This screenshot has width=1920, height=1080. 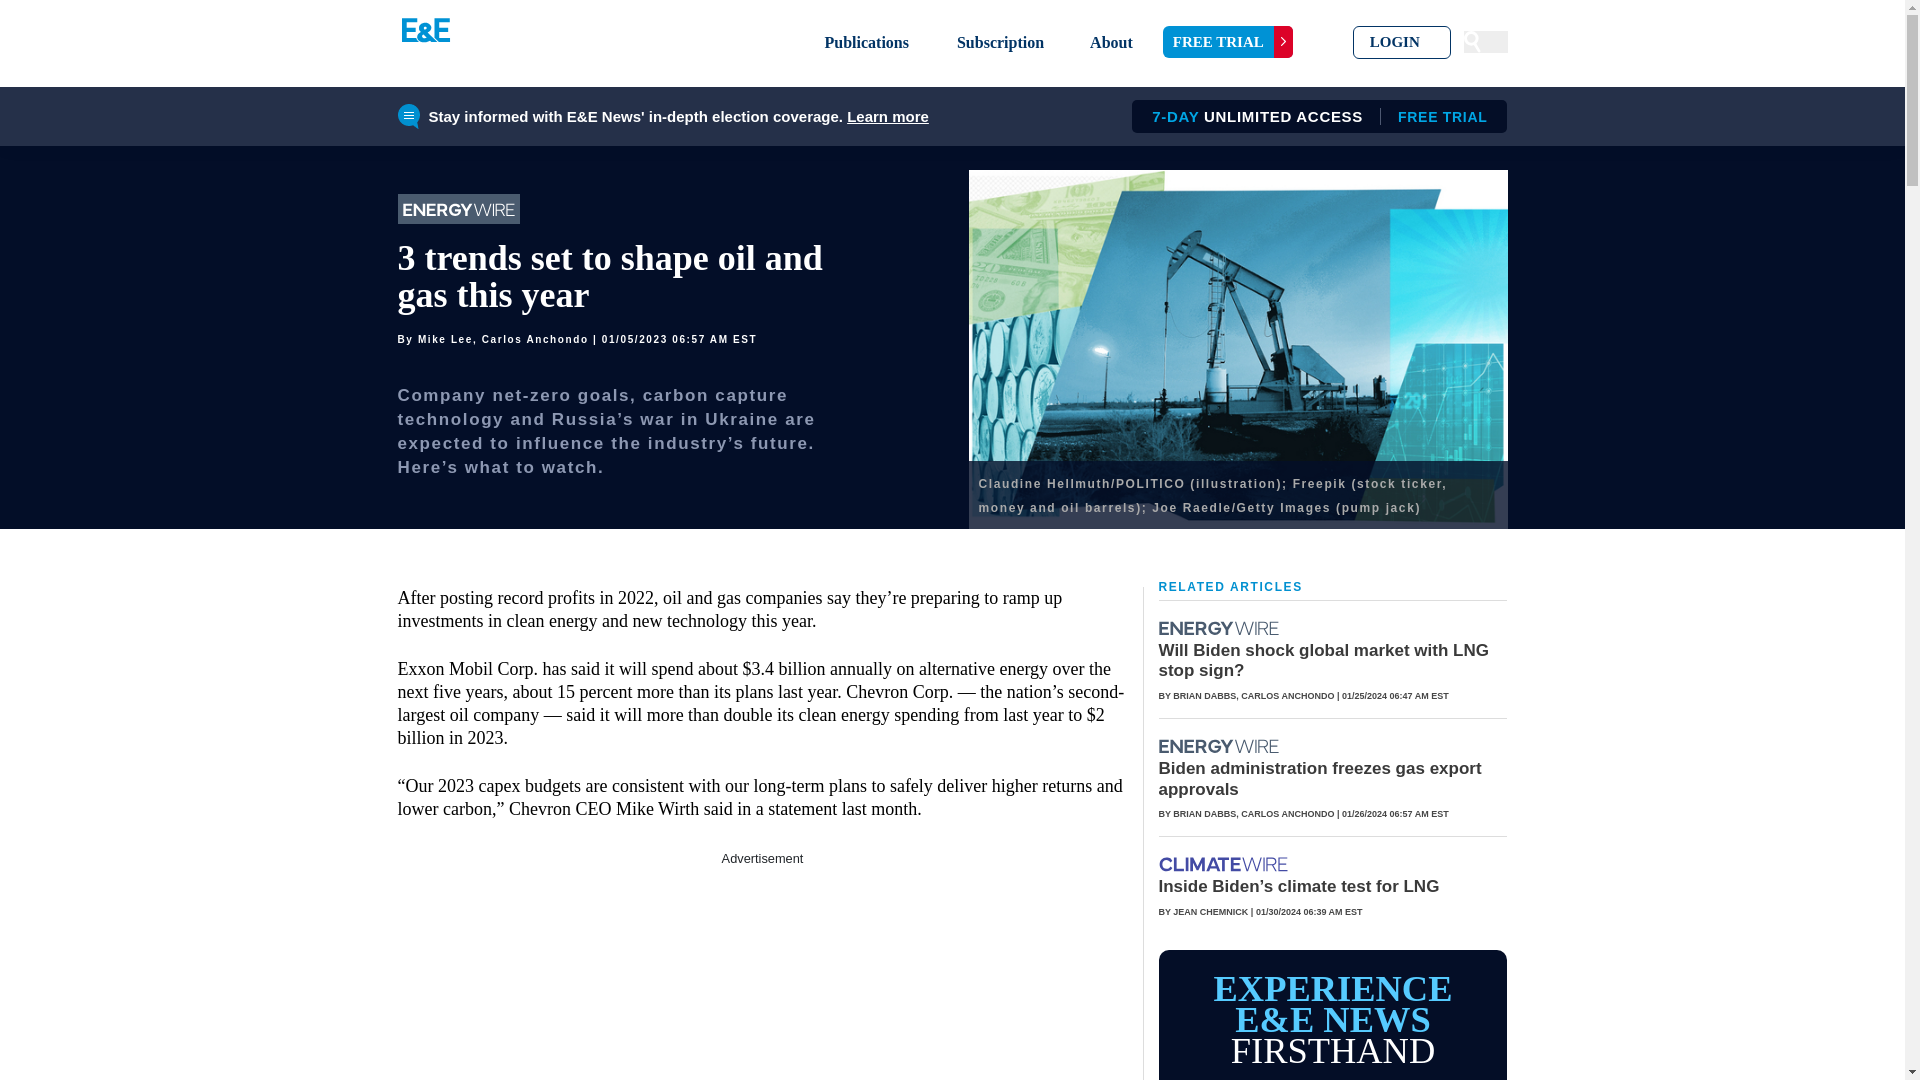 What do you see at coordinates (1111, 42) in the screenshot?
I see `Will Biden shock global market with LNG stop sign?` at bounding box center [1111, 42].